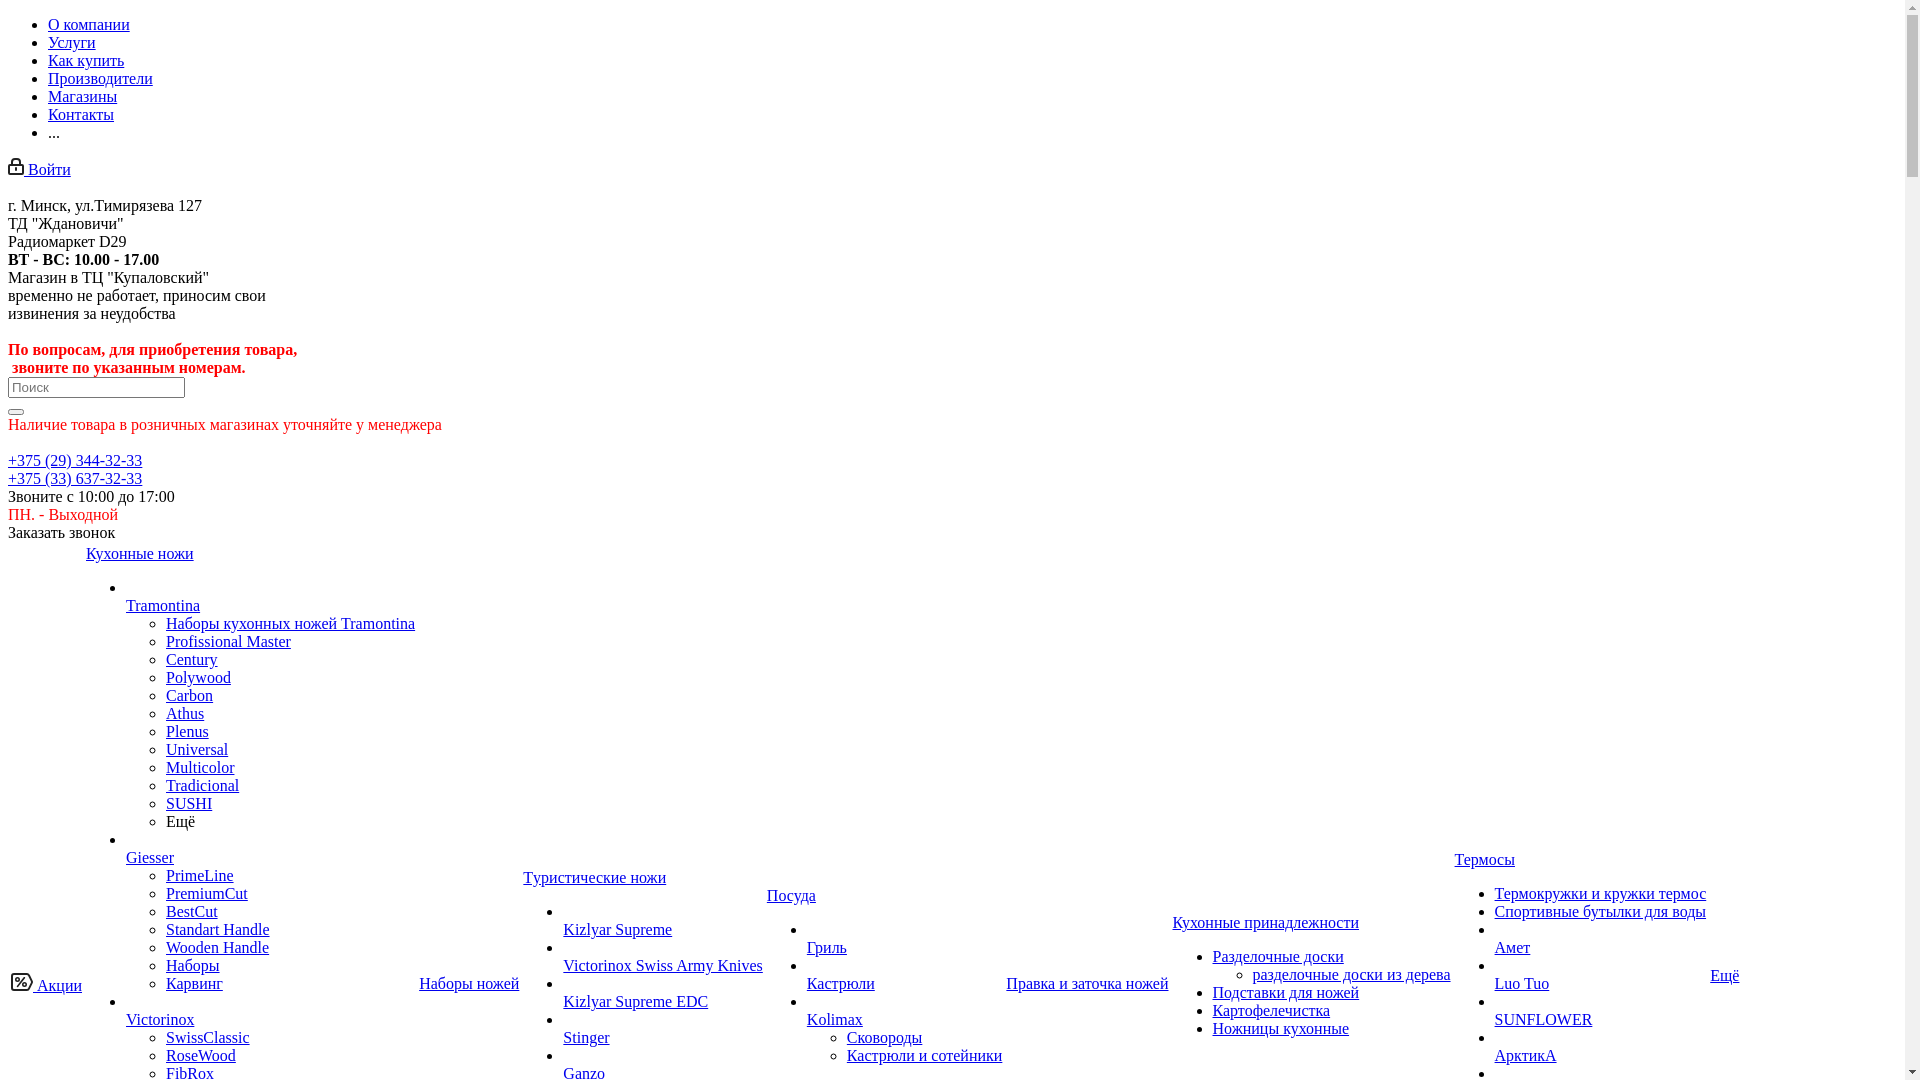 This screenshot has width=1920, height=1080. What do you see at coordinates (202, 786) in the screenshot?
I see `Tradicional` at bounding box center [202, 786].